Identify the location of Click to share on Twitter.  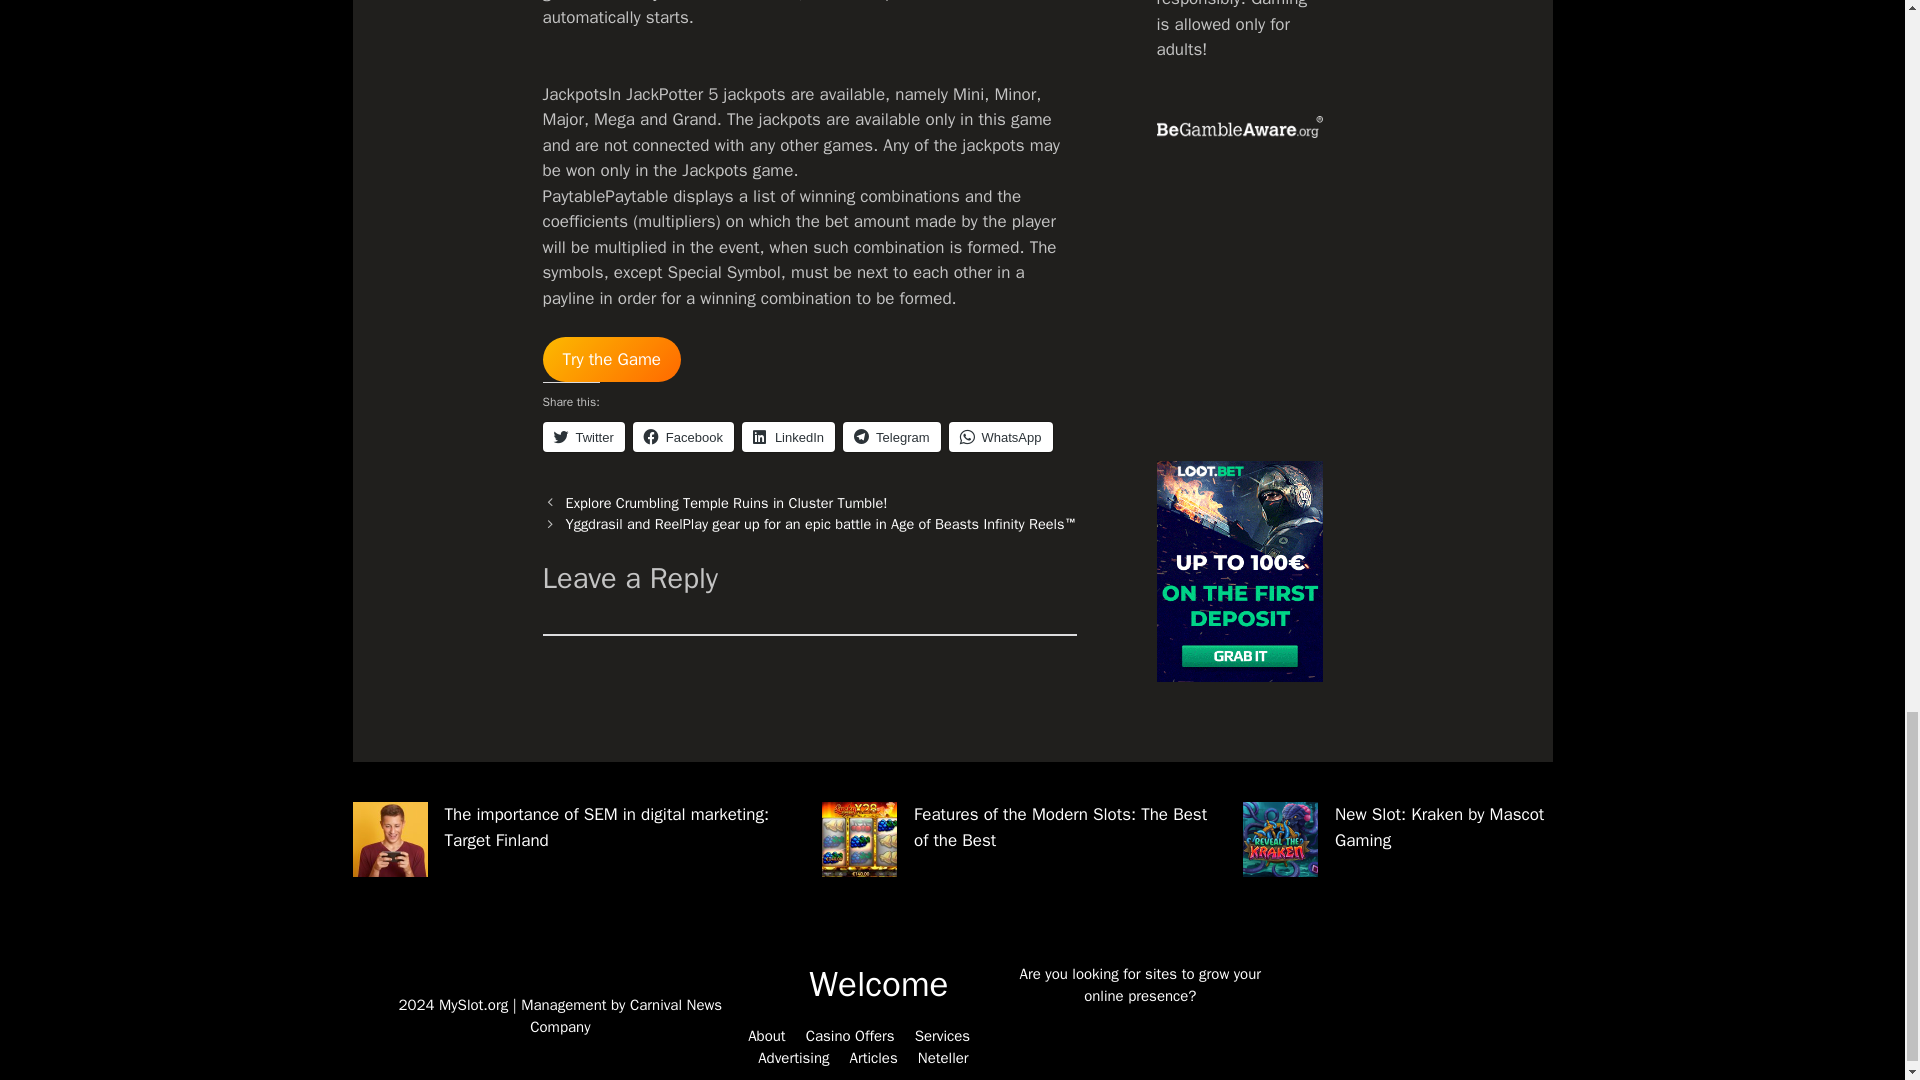
(582, 437).